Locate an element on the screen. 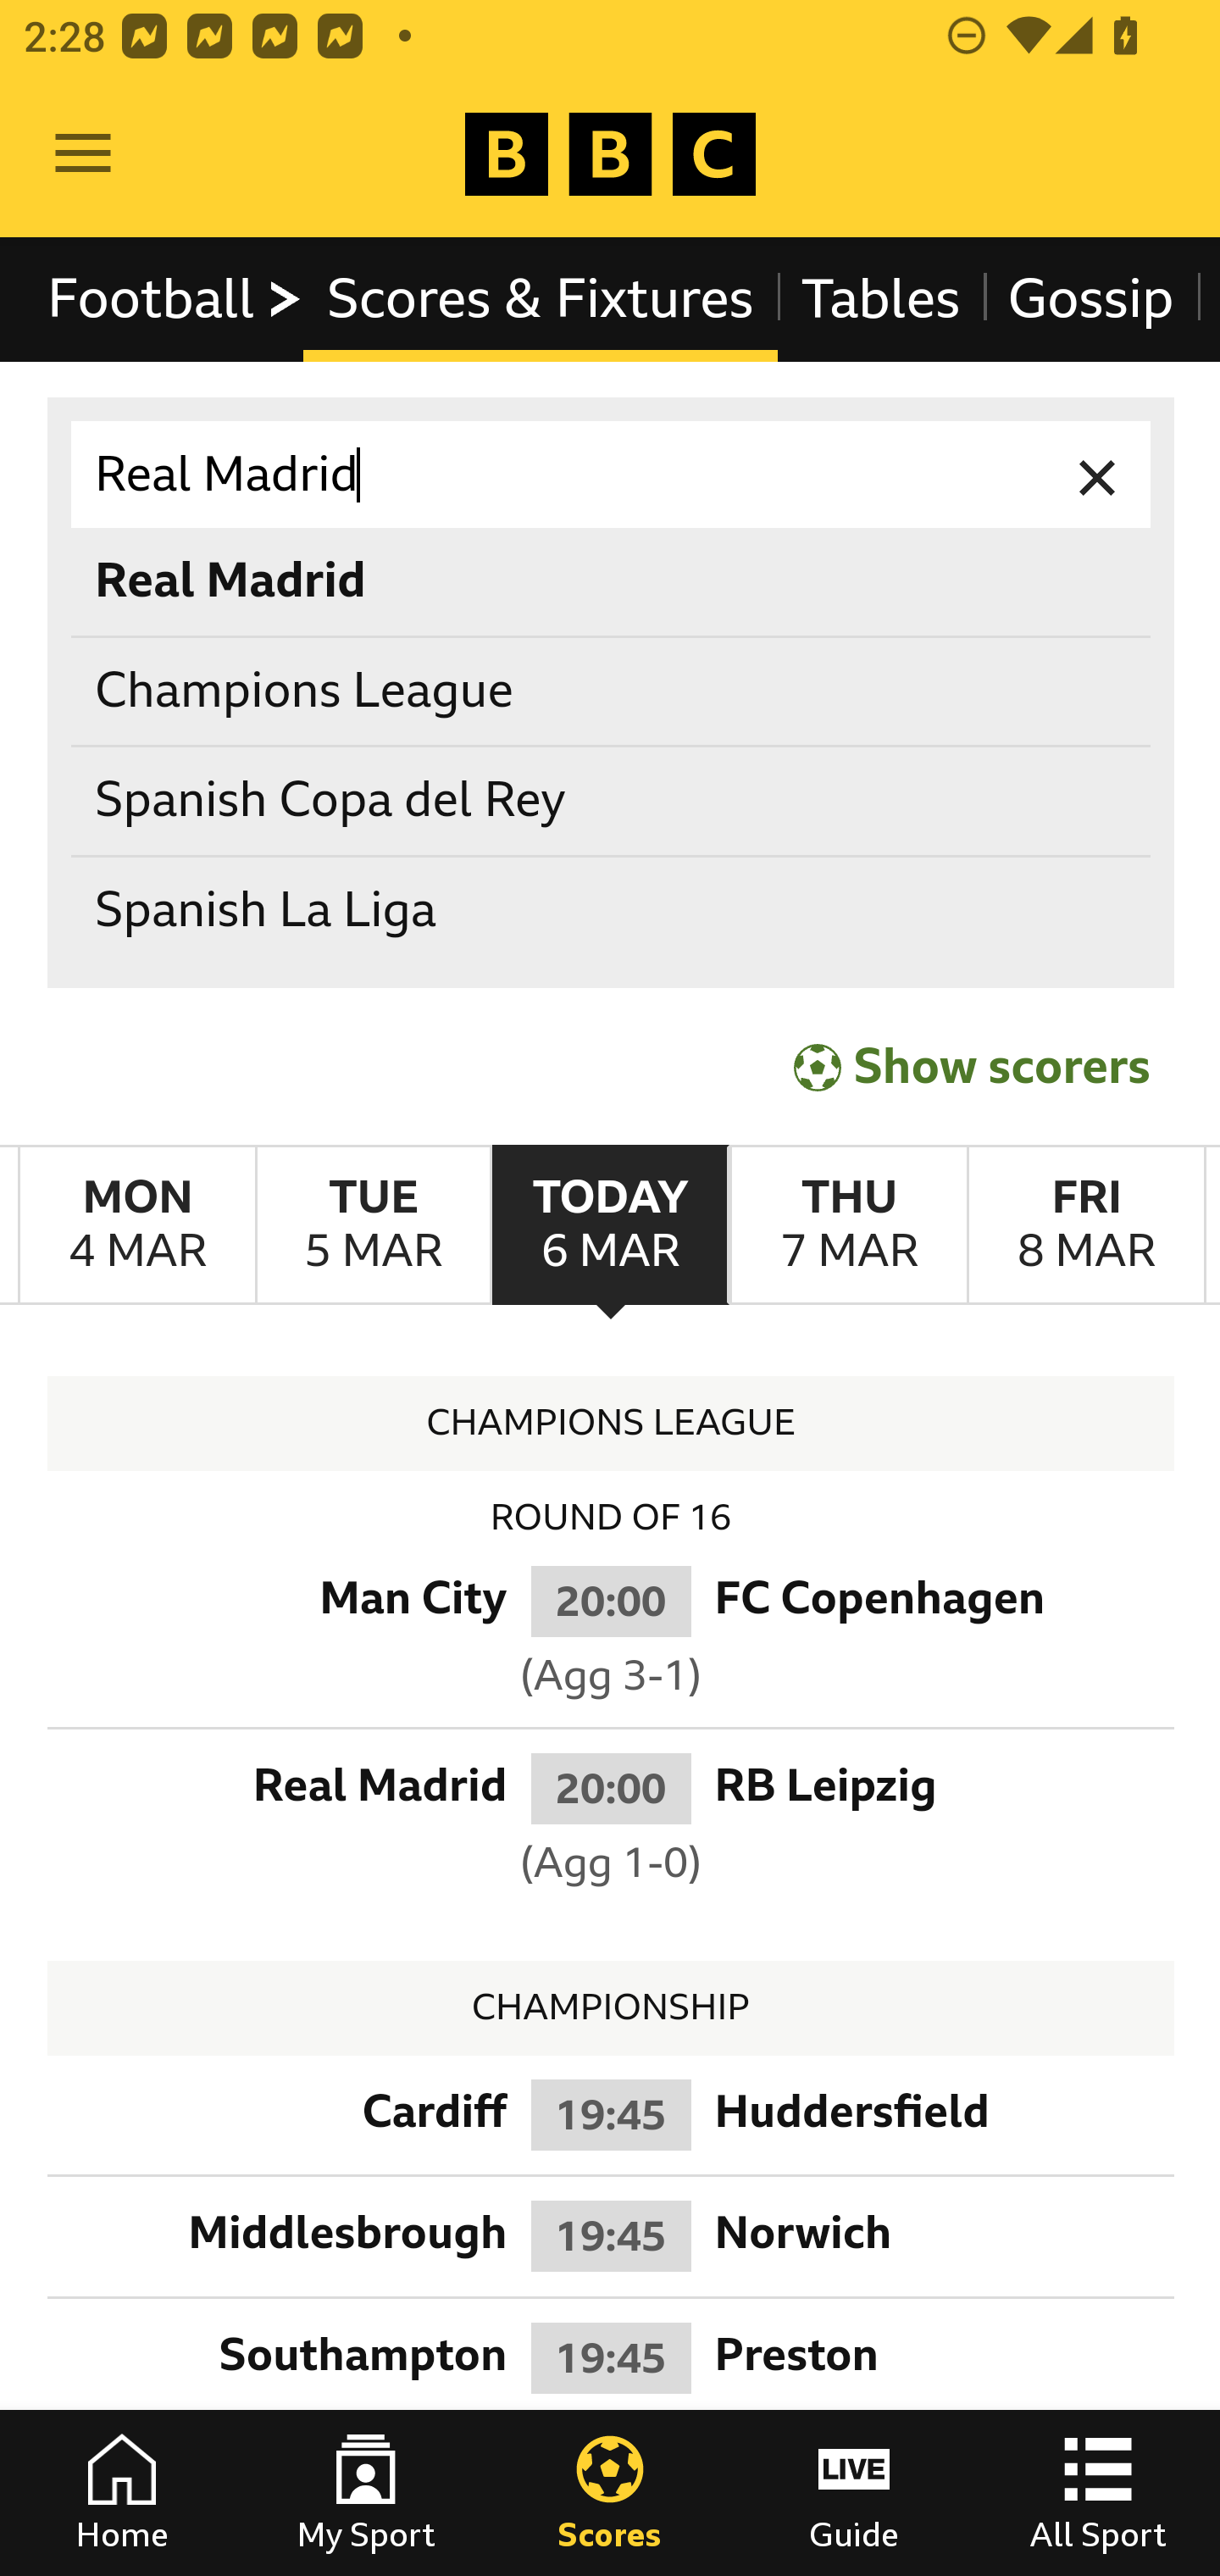  Scores & Fixtures is located at coordinates (541, 298).